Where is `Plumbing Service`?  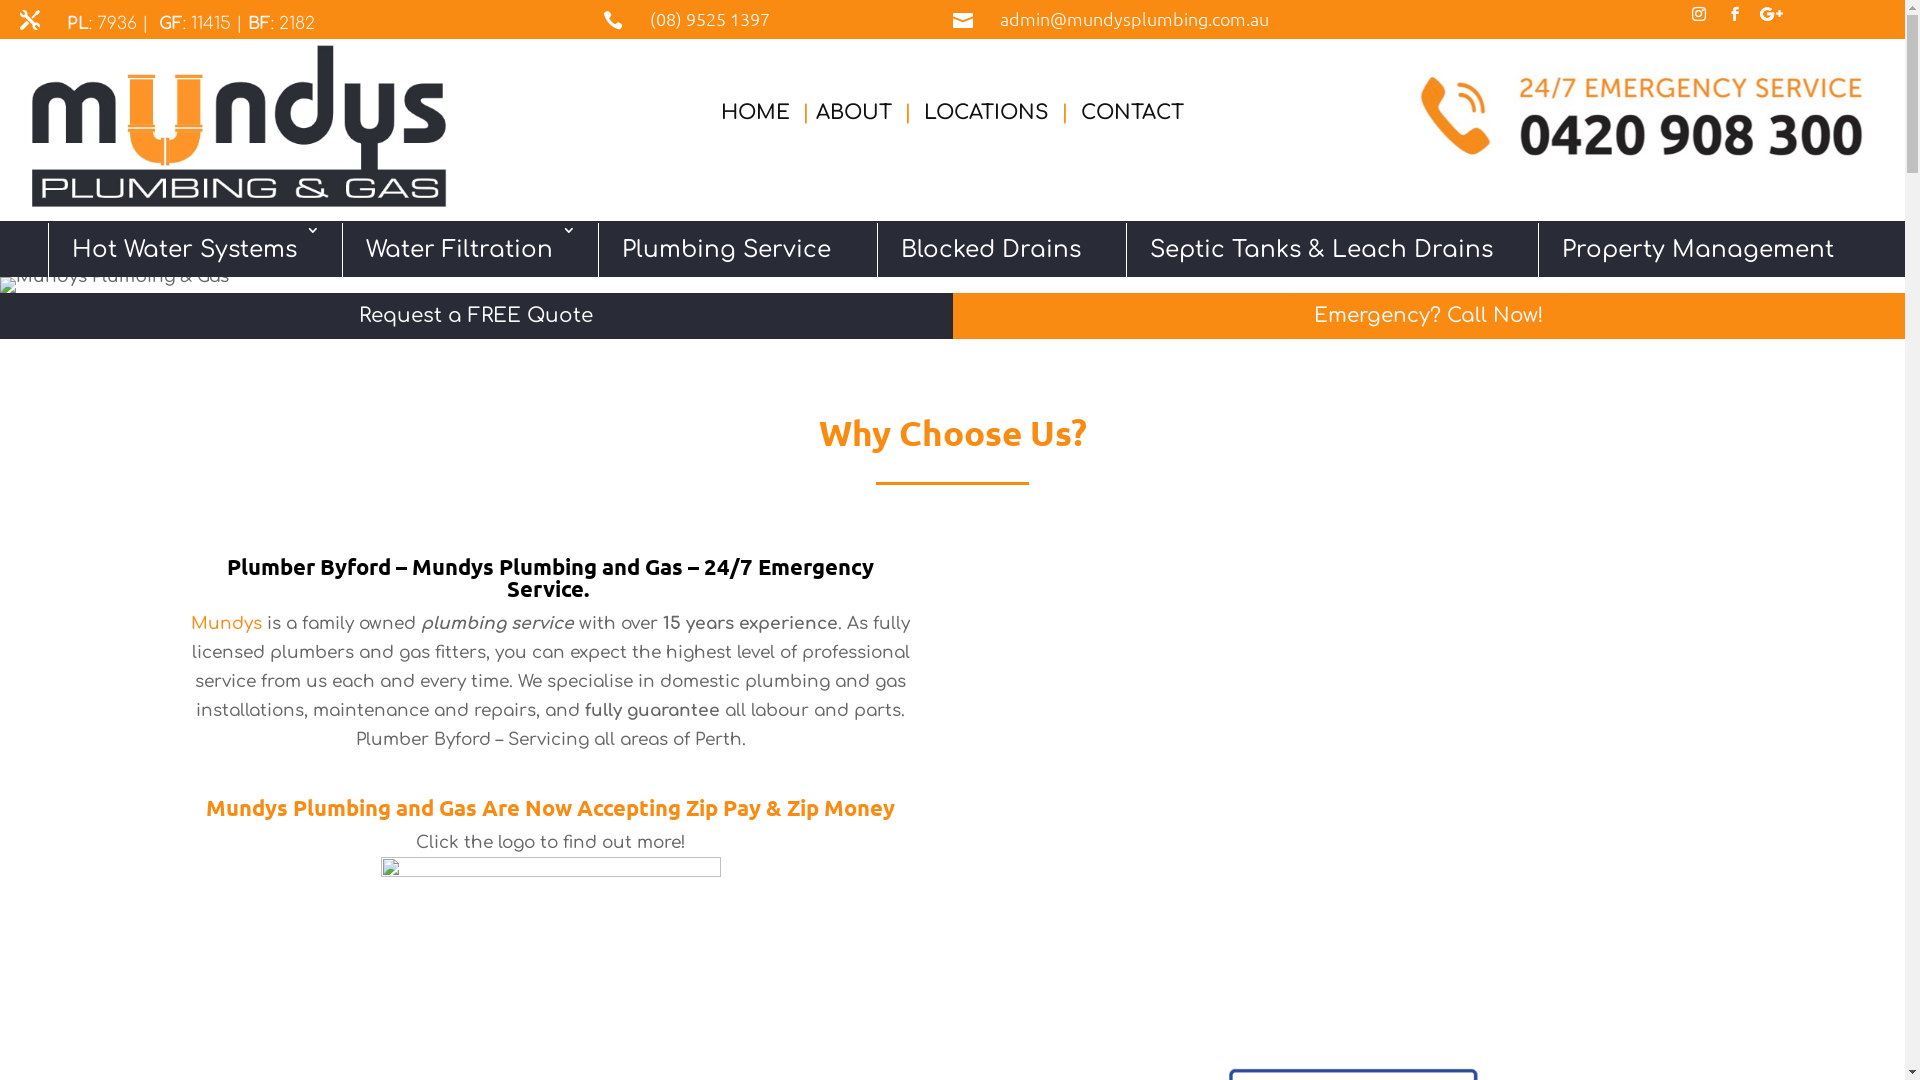 Plumbing Service is located at coordinates (726, 250).